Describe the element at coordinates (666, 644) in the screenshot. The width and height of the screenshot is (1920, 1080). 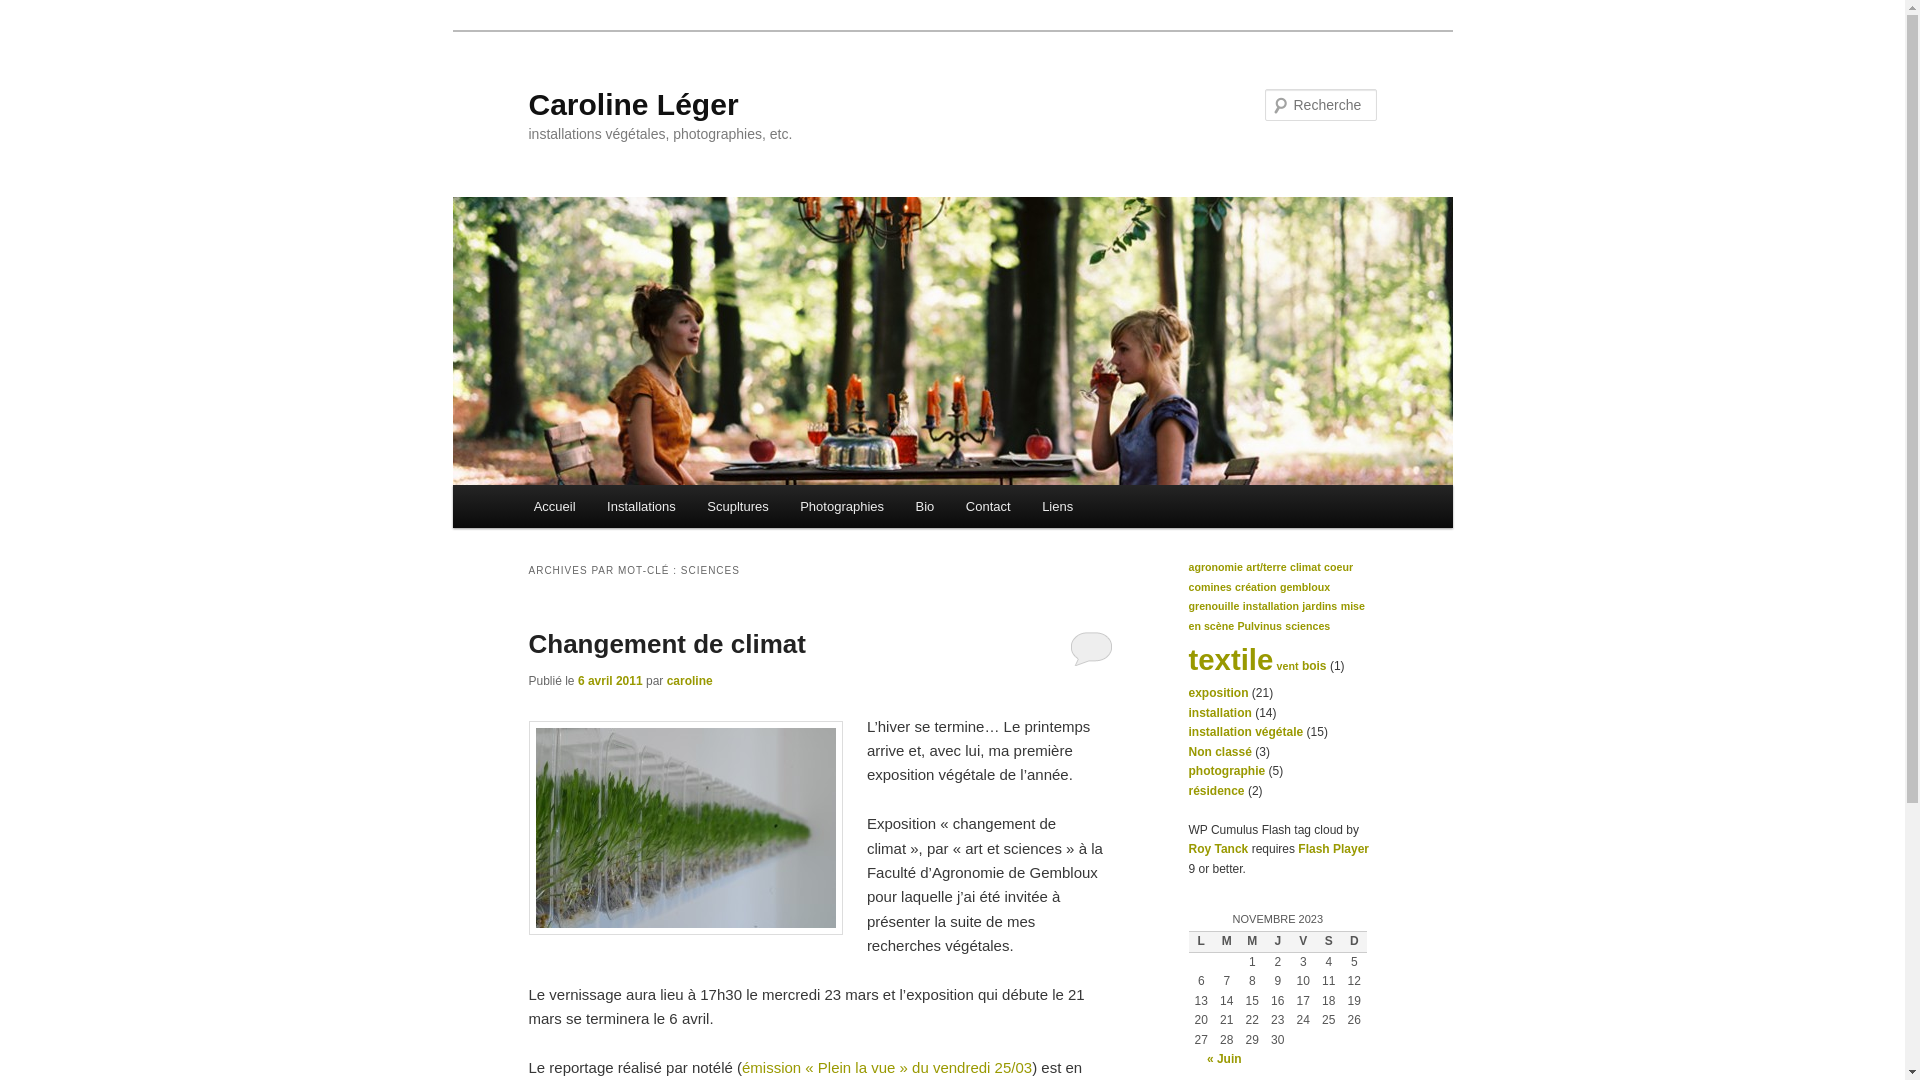
I see `Changement de climat` at that location.